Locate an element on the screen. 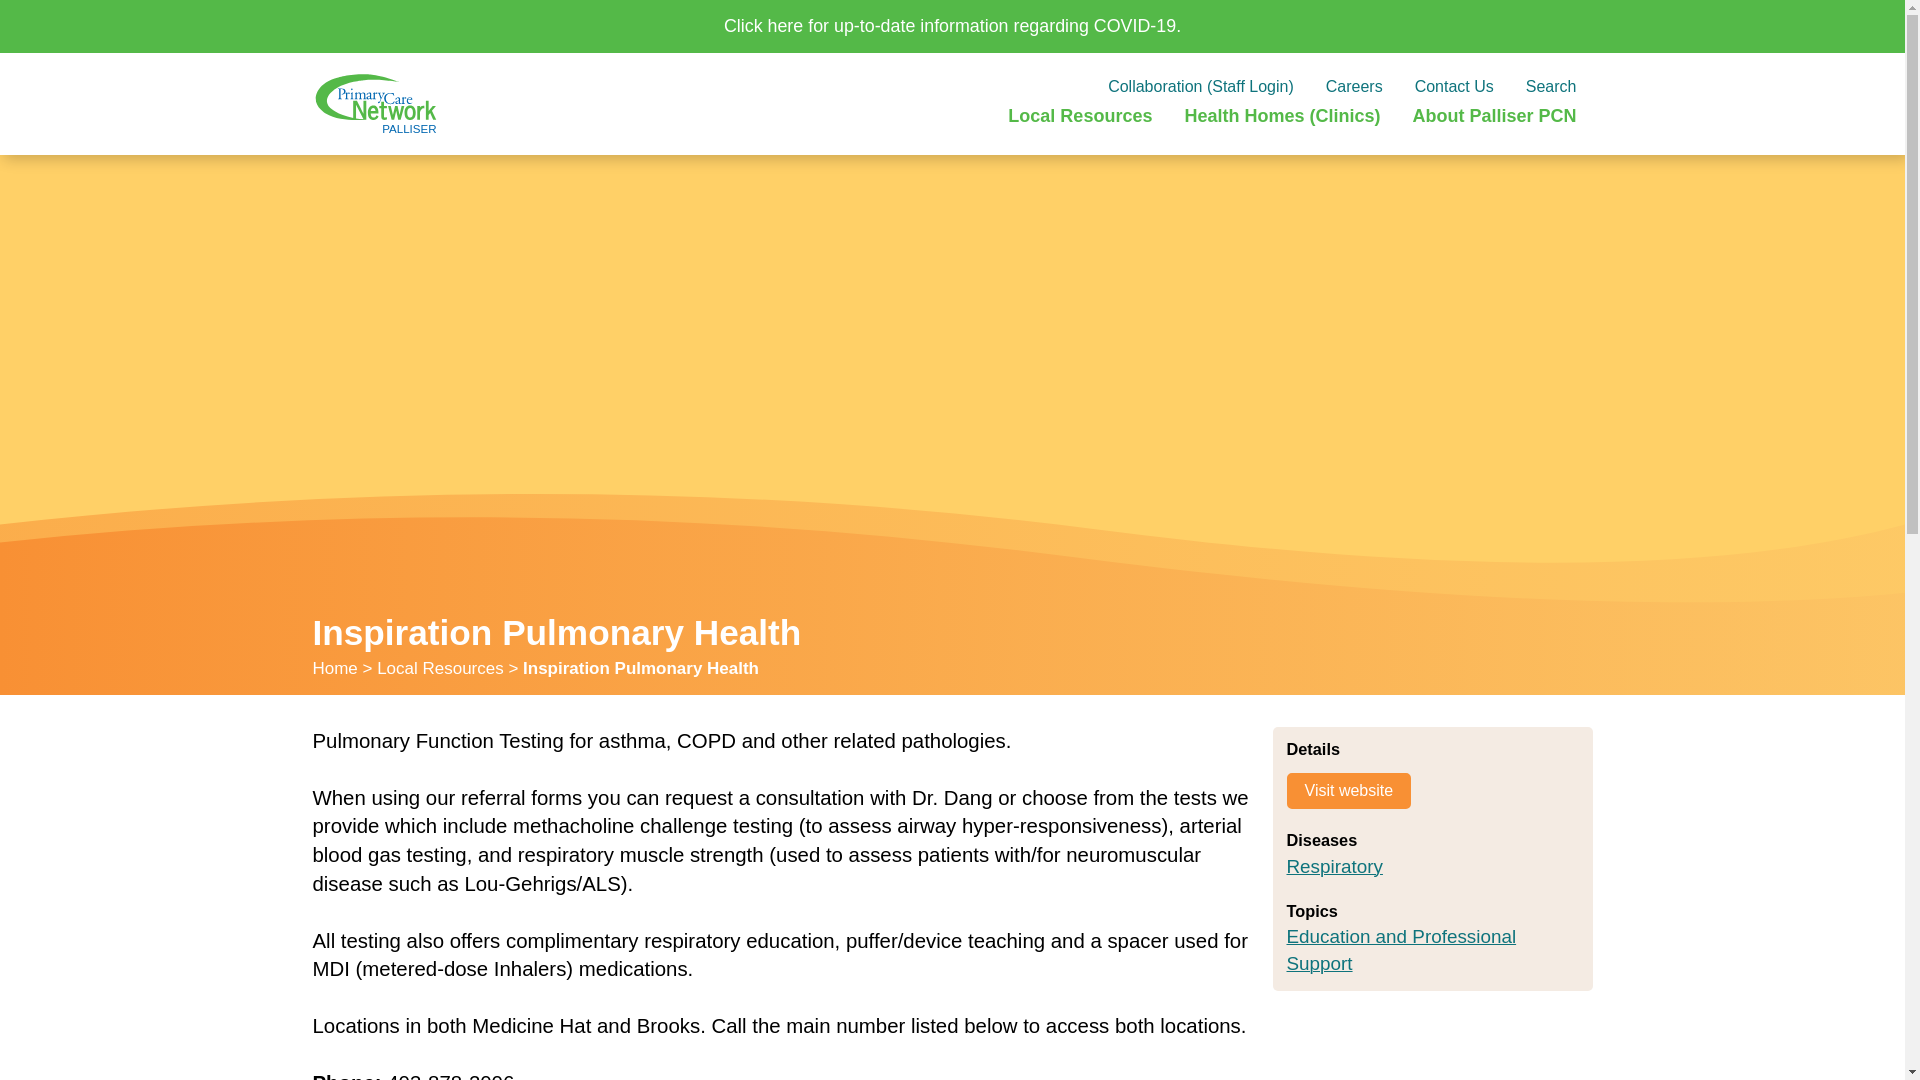  Respiratory is located at coordinates (1334, 866).